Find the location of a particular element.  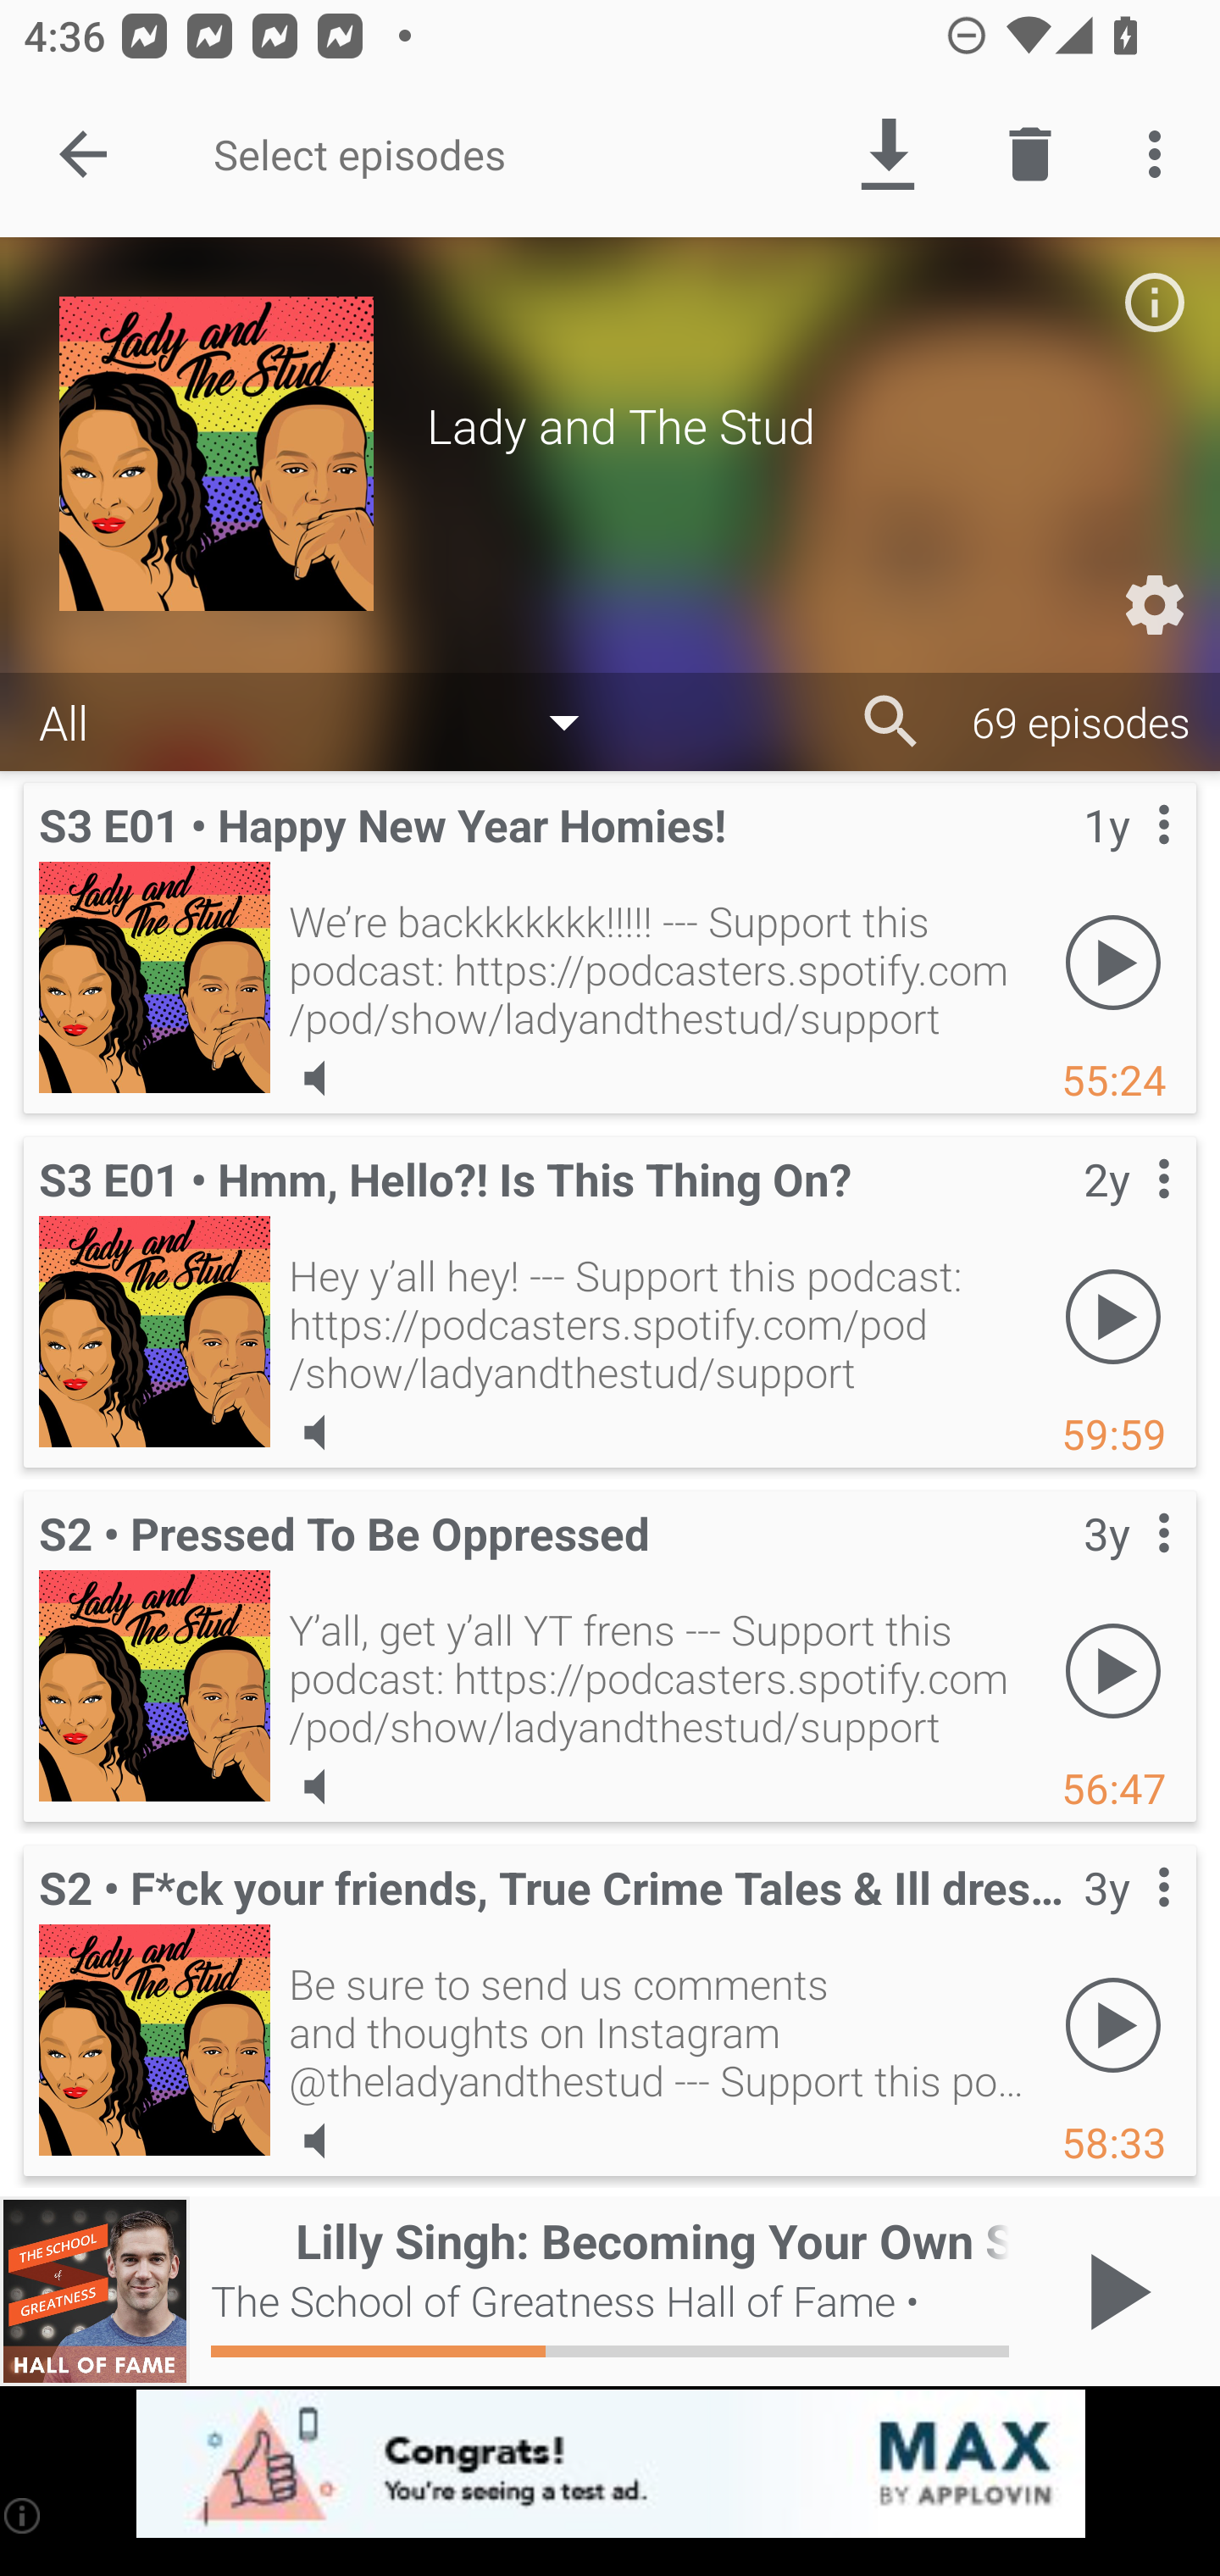

Delete episode is located at coordinates (1030, 154).